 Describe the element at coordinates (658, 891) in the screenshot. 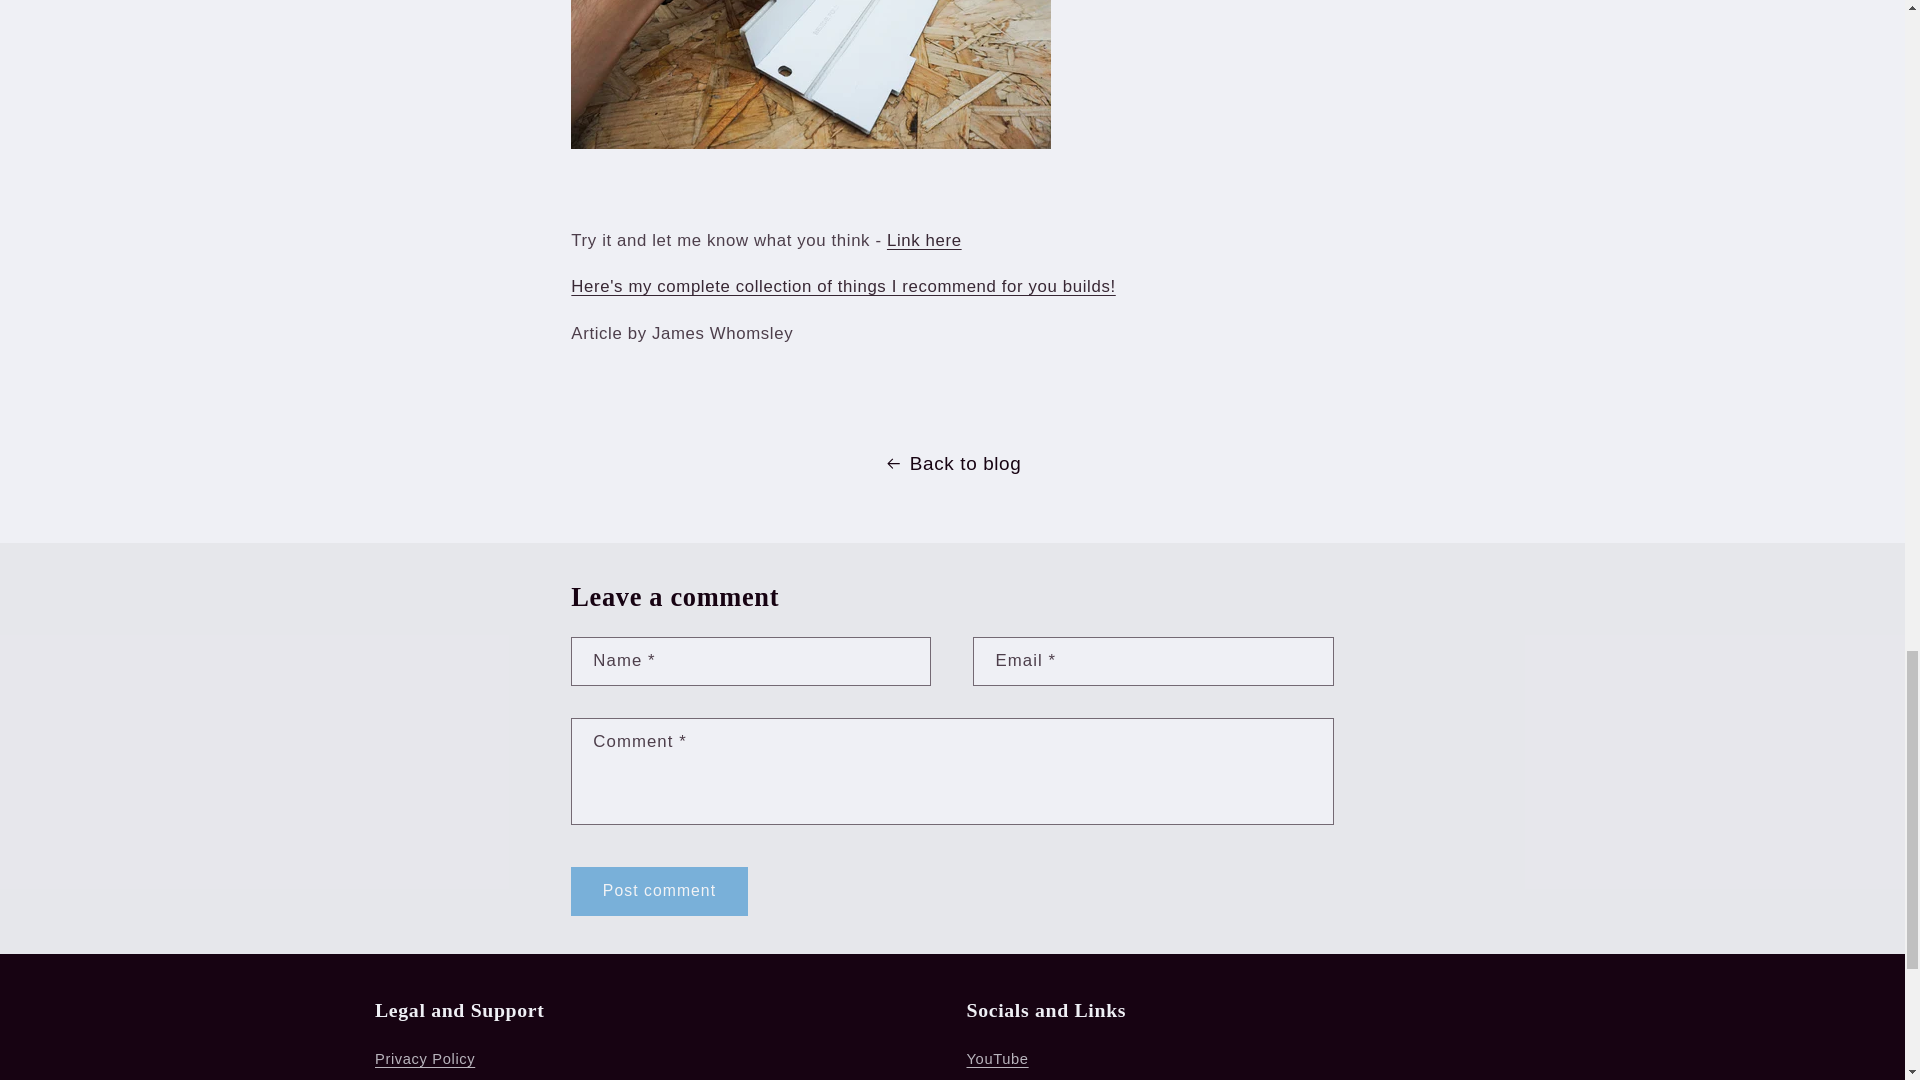

I see `Post comment` at that location.